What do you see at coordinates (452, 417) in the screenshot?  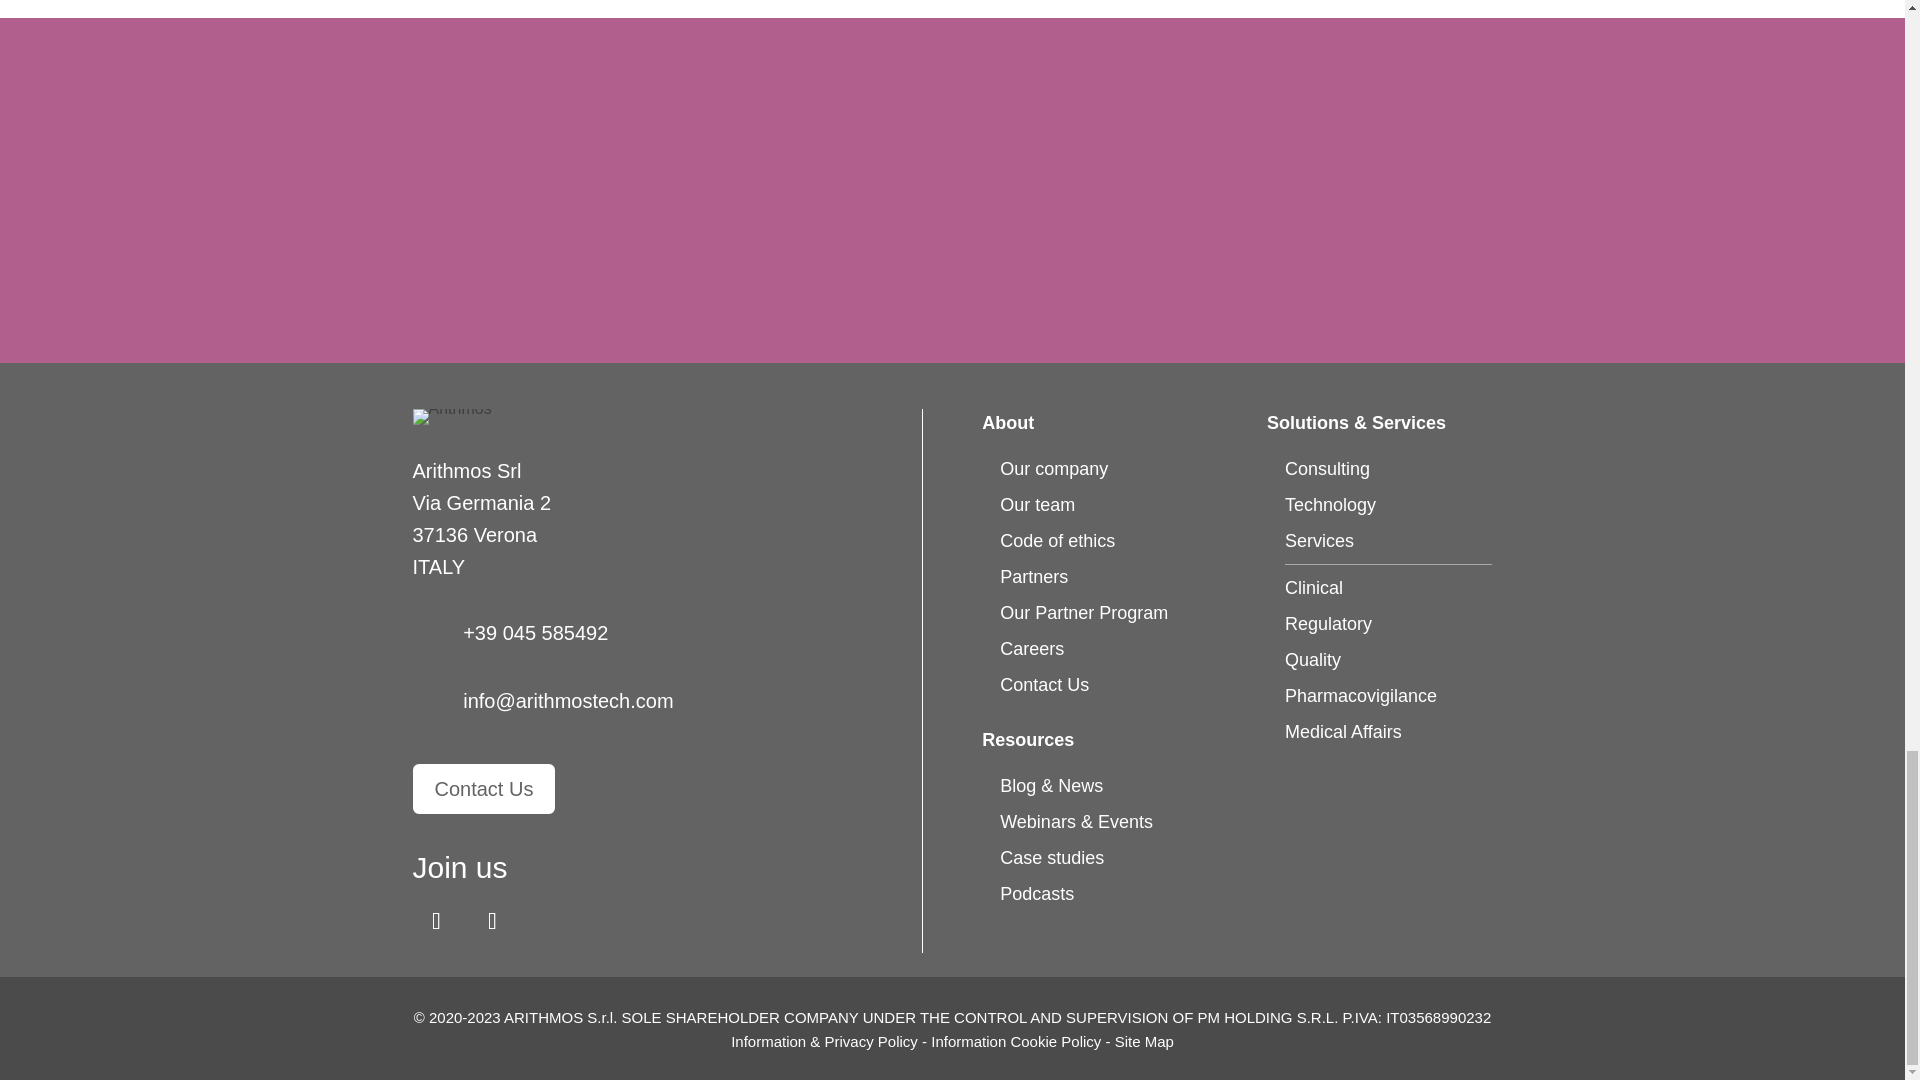 I see `Arithmos` at bounding box center [452, 417].